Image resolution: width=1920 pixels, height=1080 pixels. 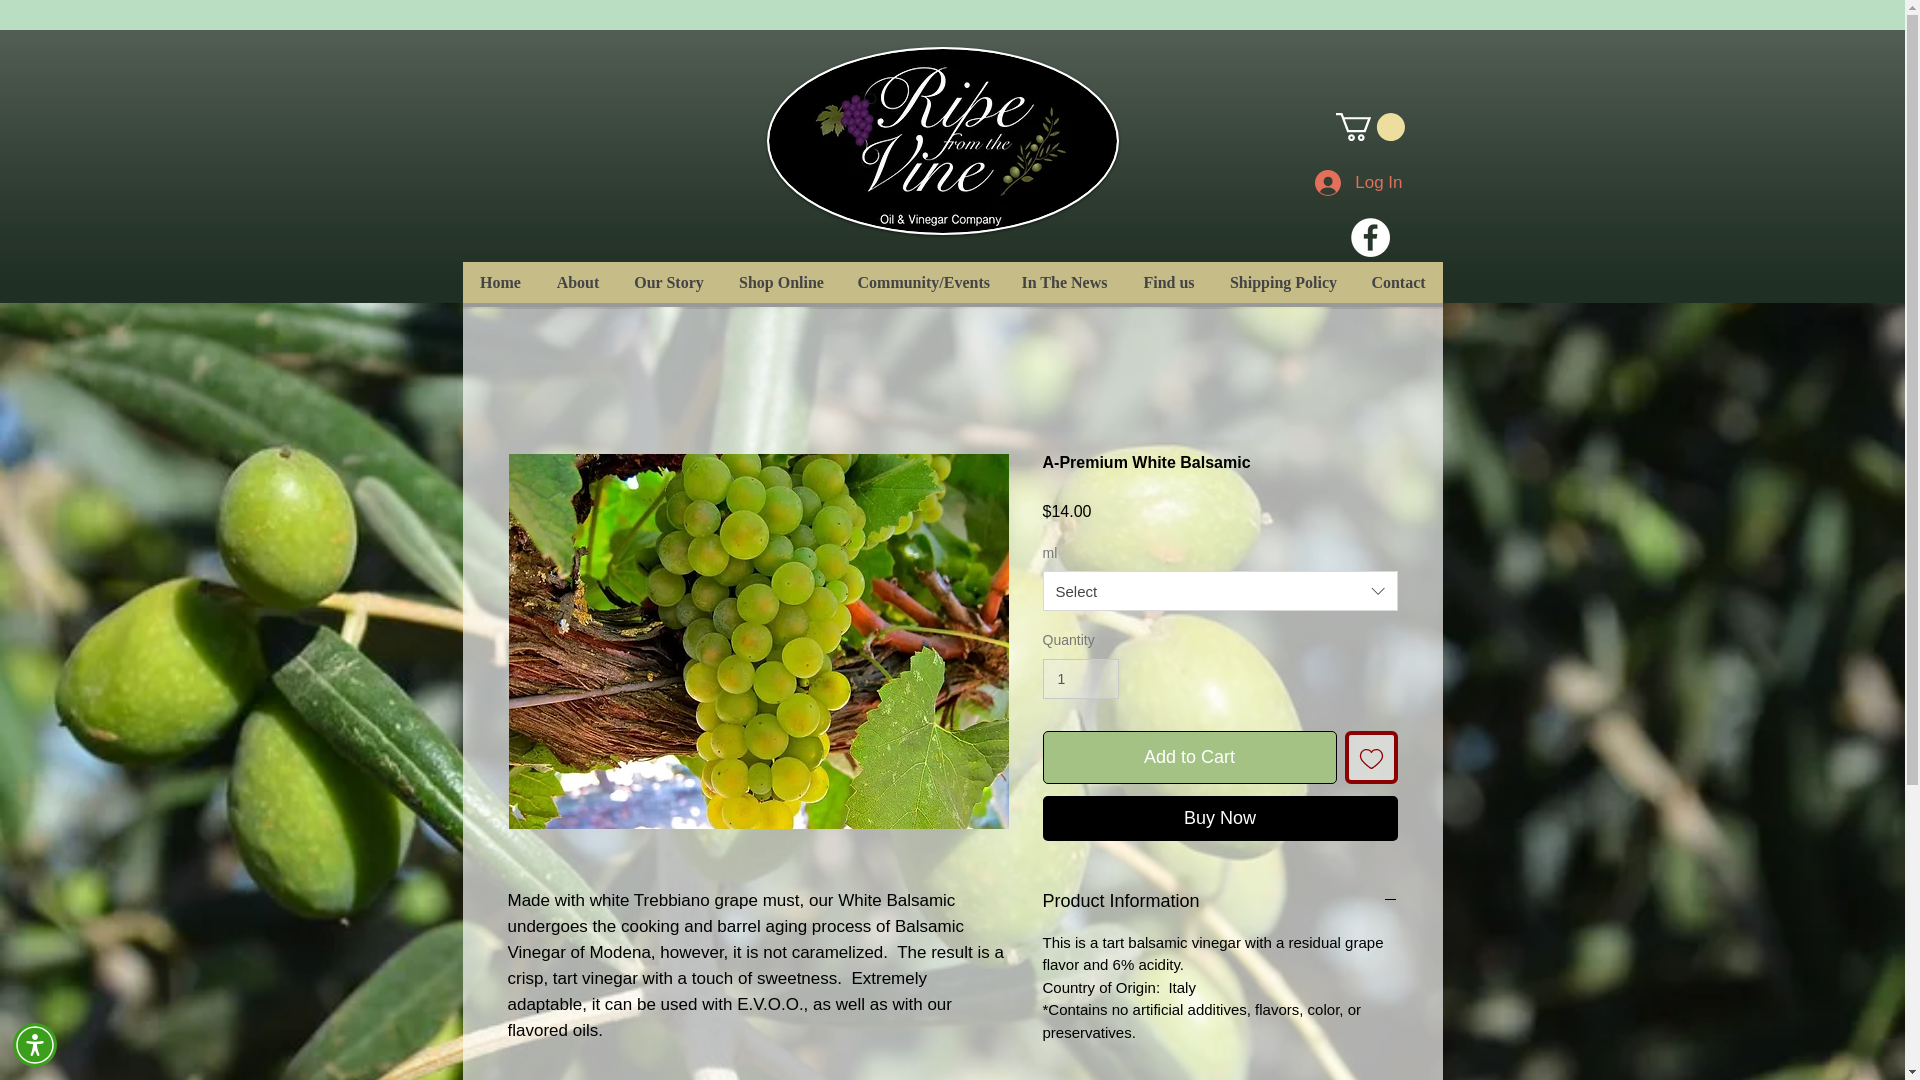 I want to click on Our Story, so click(x=668, y=282).